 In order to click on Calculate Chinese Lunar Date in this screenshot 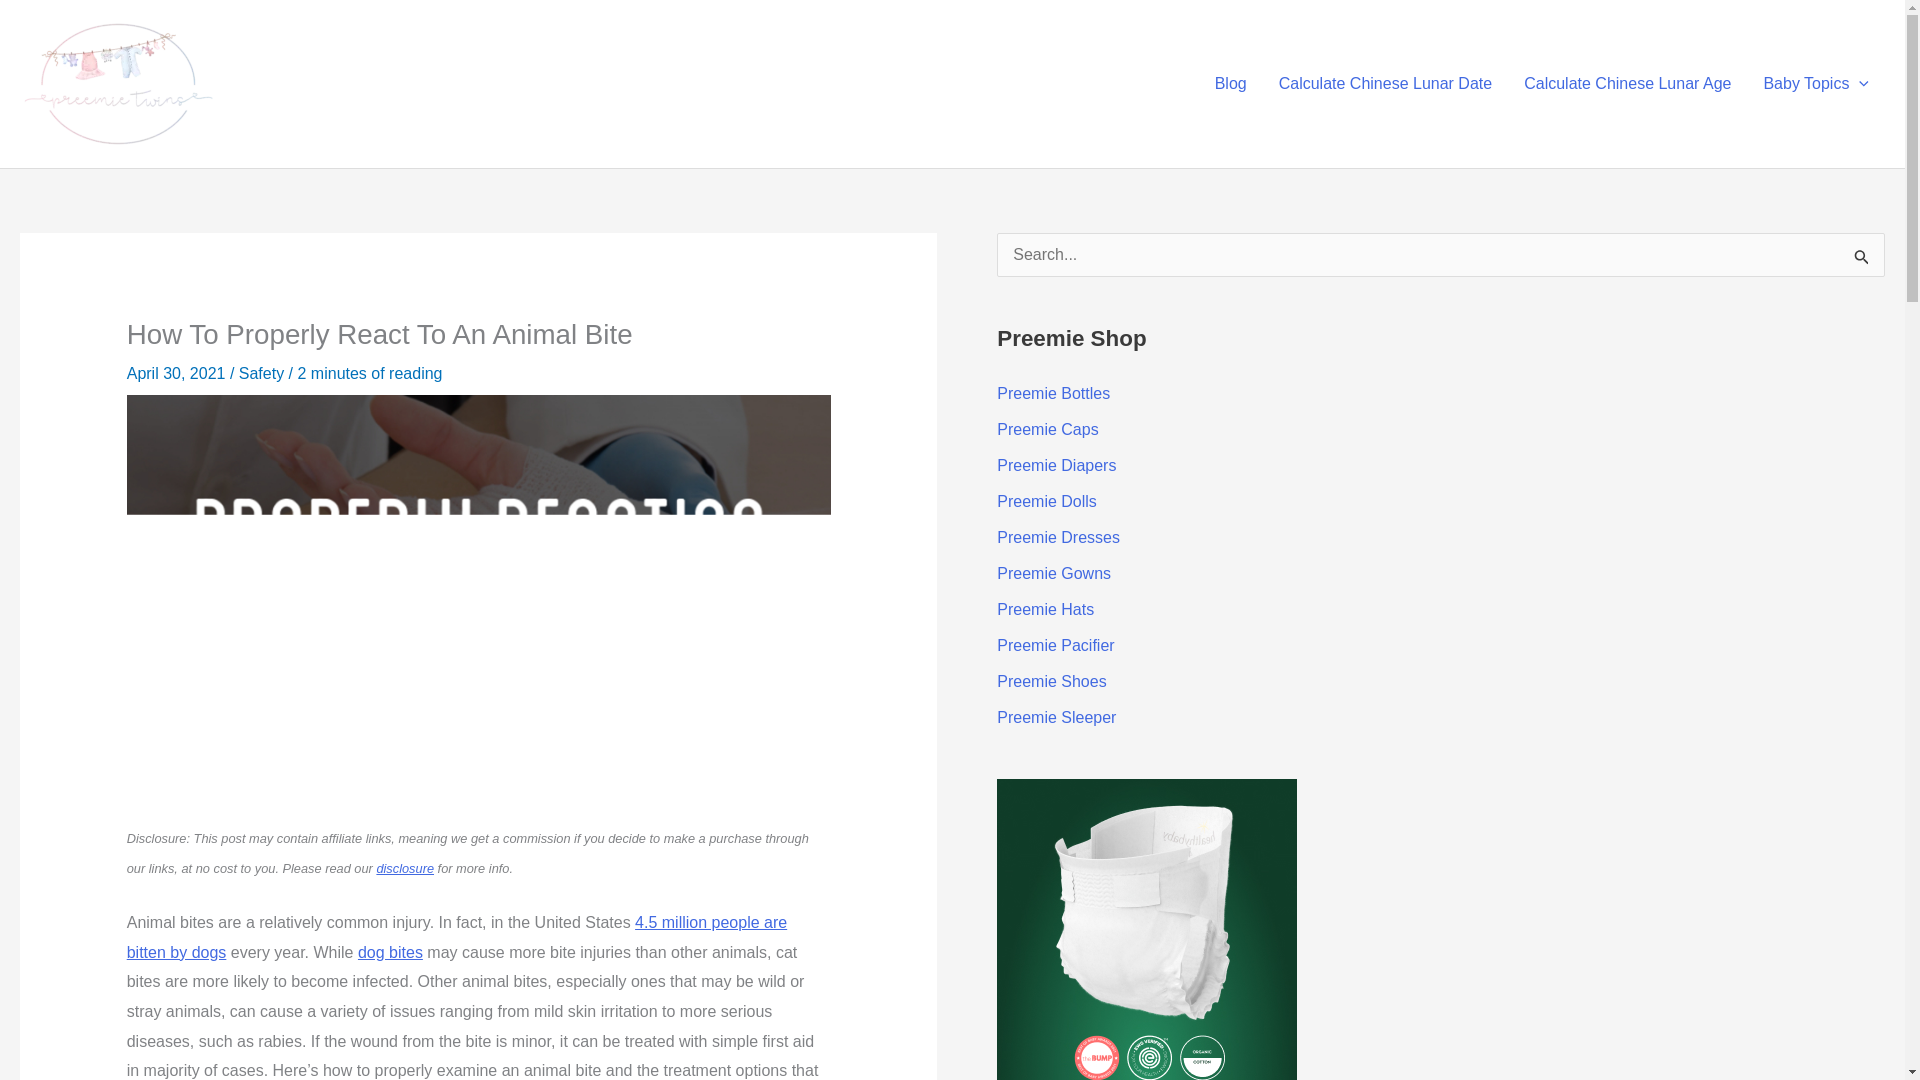, I will do `click(1385, 83)`.